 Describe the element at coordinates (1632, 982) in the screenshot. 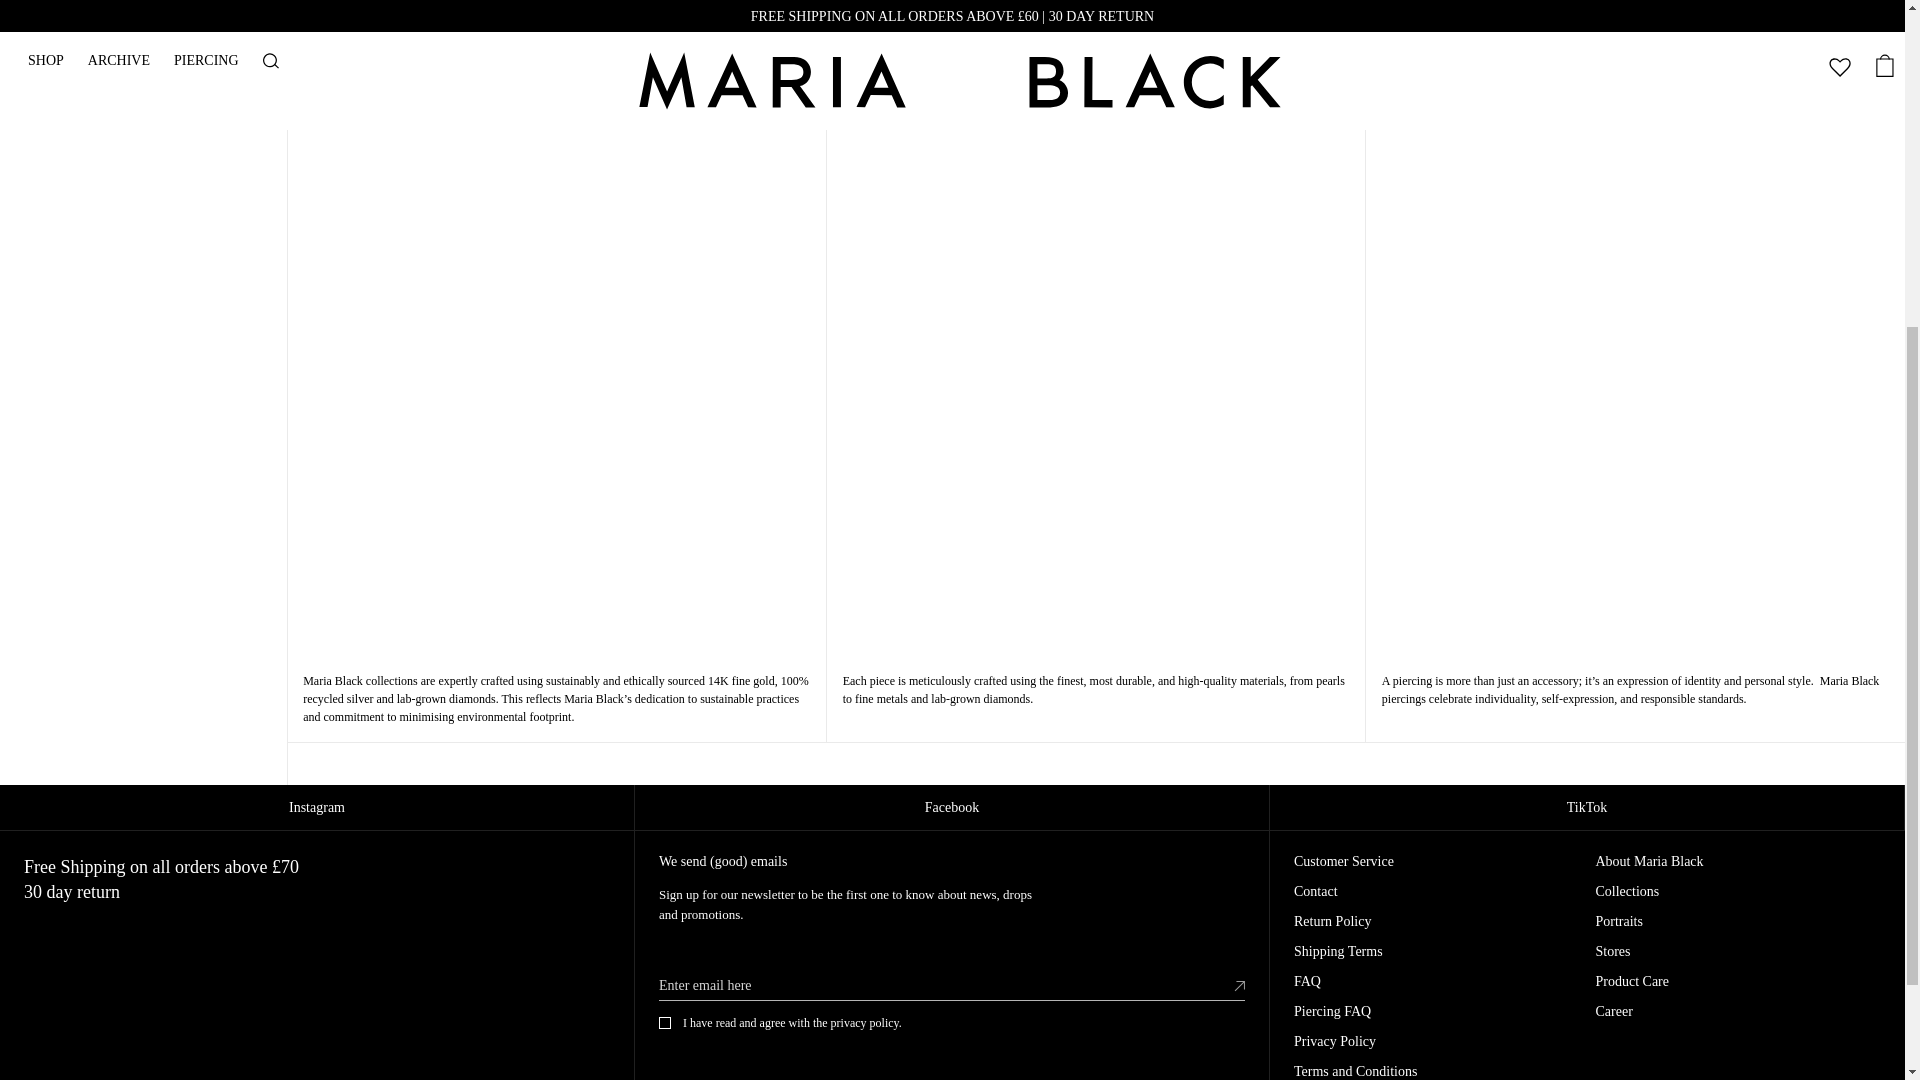

I see `Product Care` at that location.